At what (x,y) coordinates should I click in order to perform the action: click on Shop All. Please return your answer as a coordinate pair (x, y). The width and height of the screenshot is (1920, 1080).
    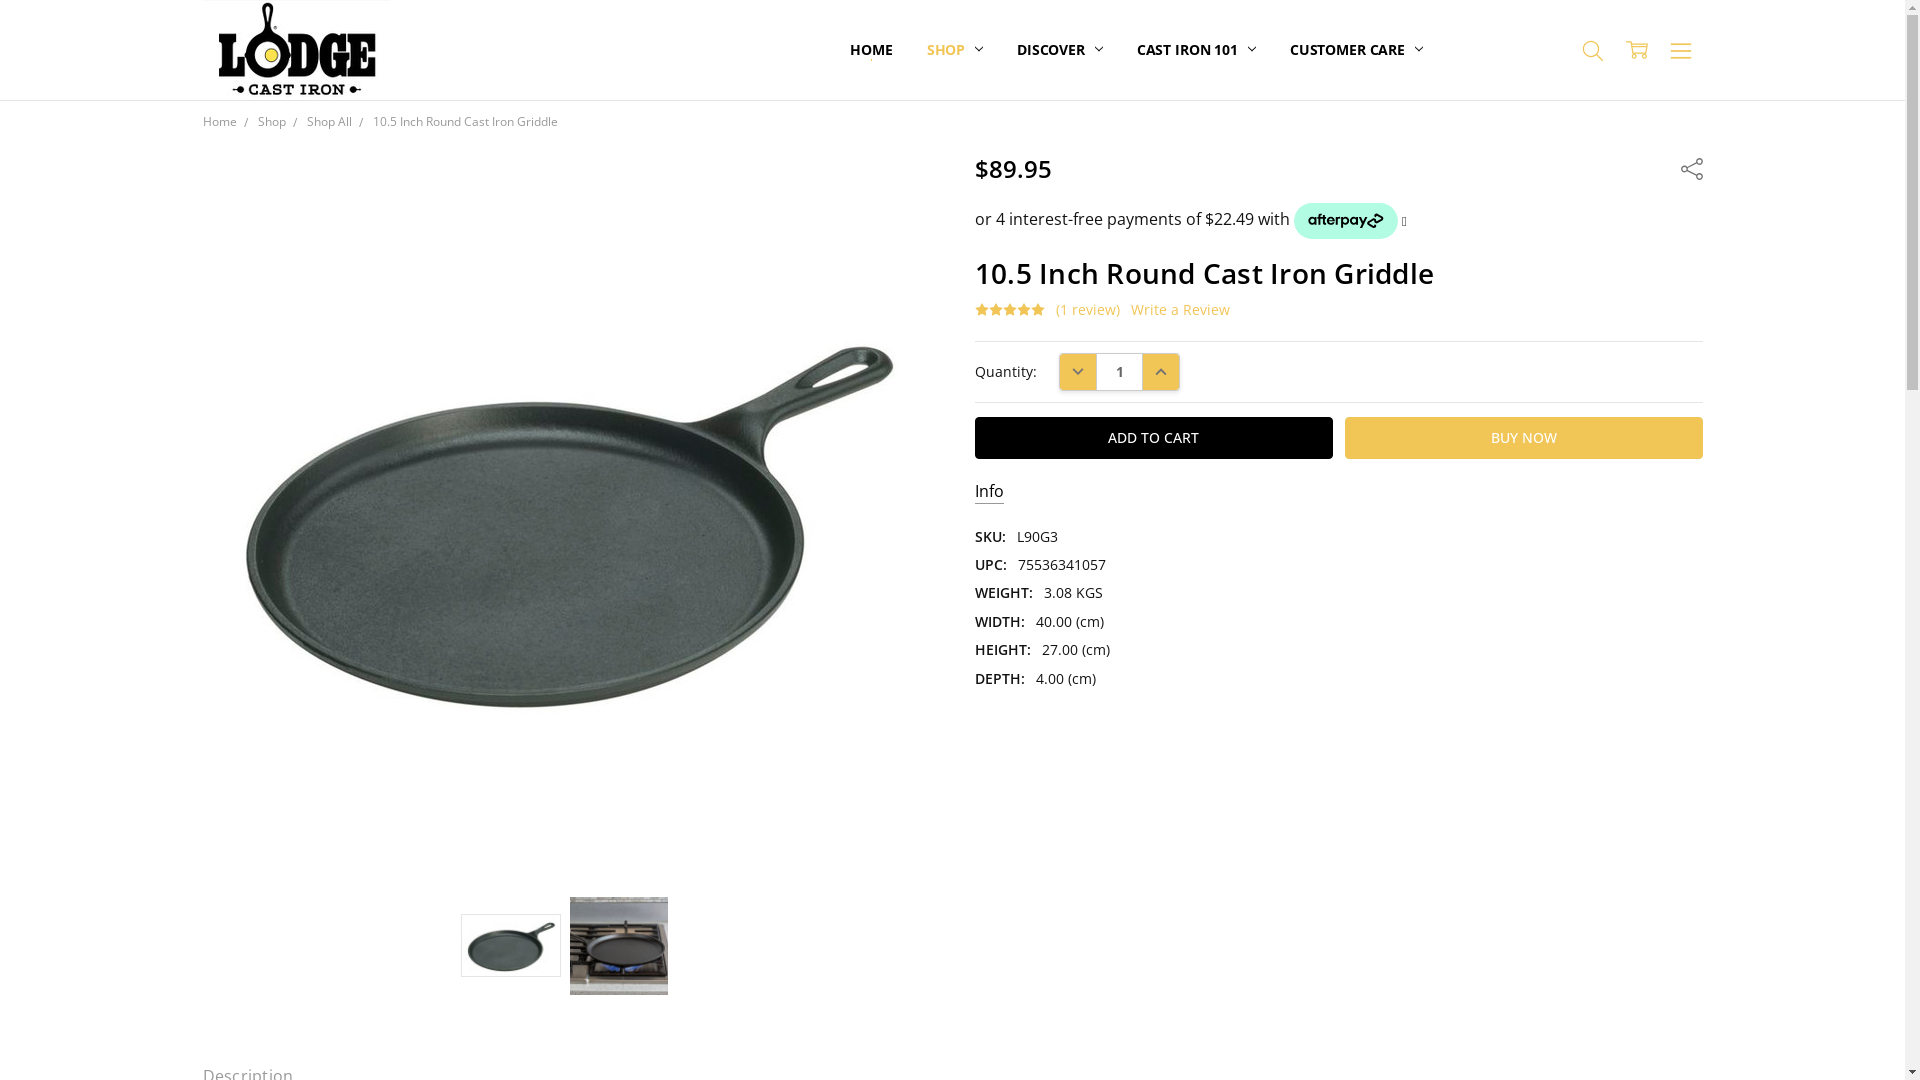
    Looking at the image, I should click on (328, 122).